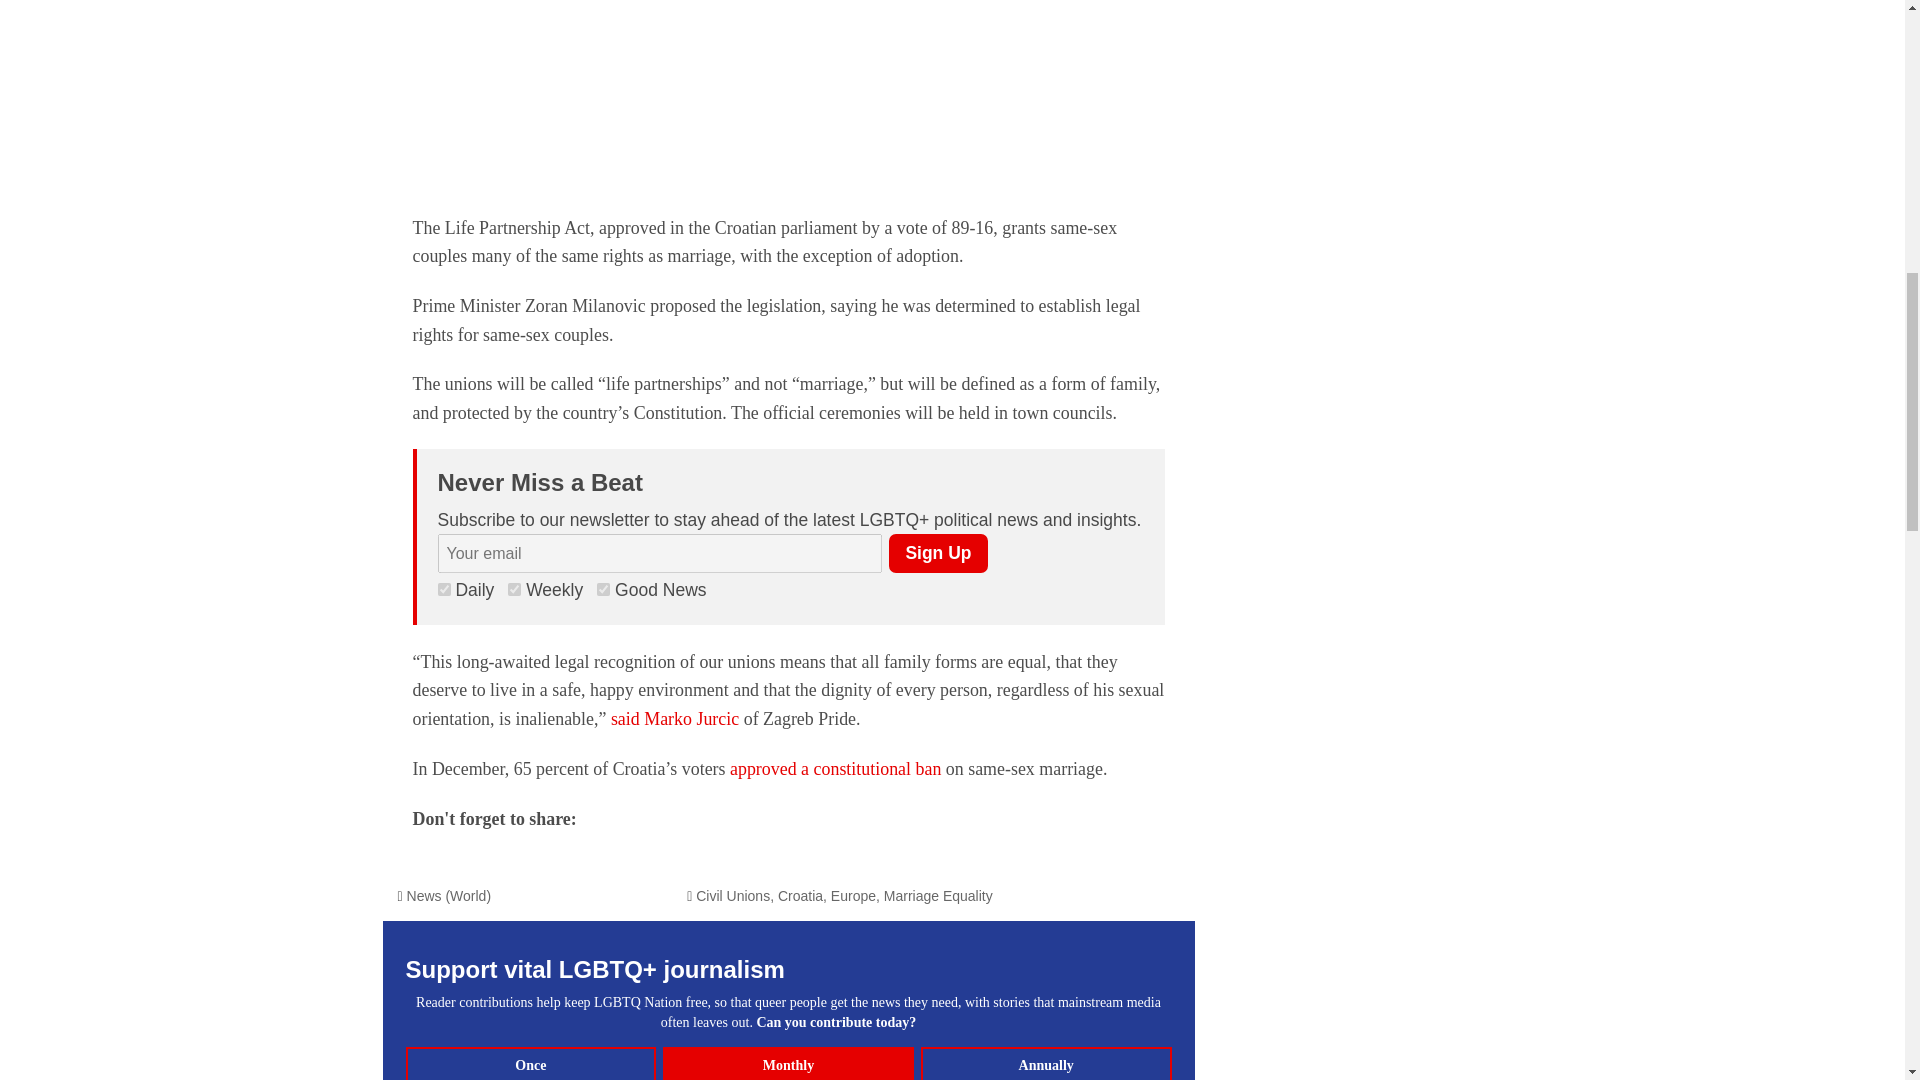 The width and height of the screenshot is (1920, 1080). I want to click on 1920884, so click(514, 590).